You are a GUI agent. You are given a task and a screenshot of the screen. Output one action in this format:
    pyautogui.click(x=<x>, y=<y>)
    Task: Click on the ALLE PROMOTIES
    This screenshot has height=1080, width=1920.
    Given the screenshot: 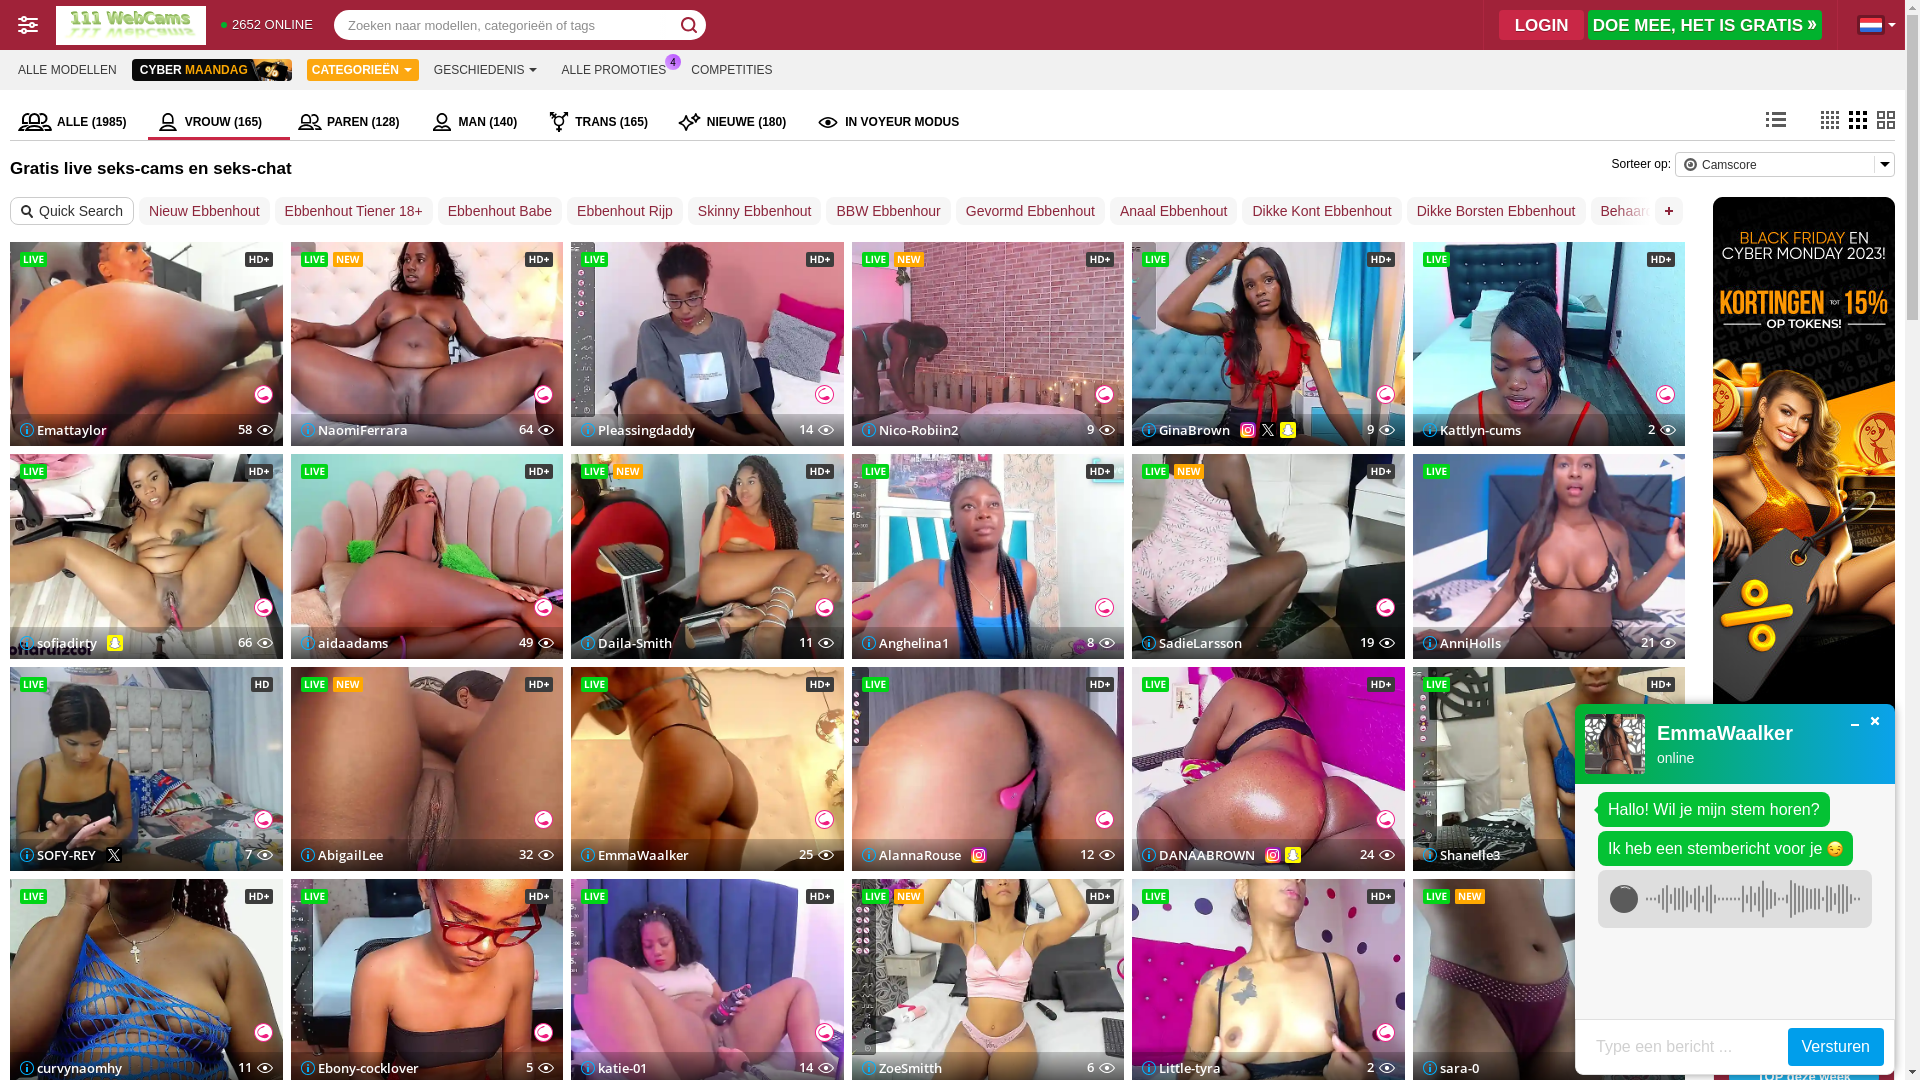 What is the action you would take?
    pyautogui.click(x=614, y=70)
    